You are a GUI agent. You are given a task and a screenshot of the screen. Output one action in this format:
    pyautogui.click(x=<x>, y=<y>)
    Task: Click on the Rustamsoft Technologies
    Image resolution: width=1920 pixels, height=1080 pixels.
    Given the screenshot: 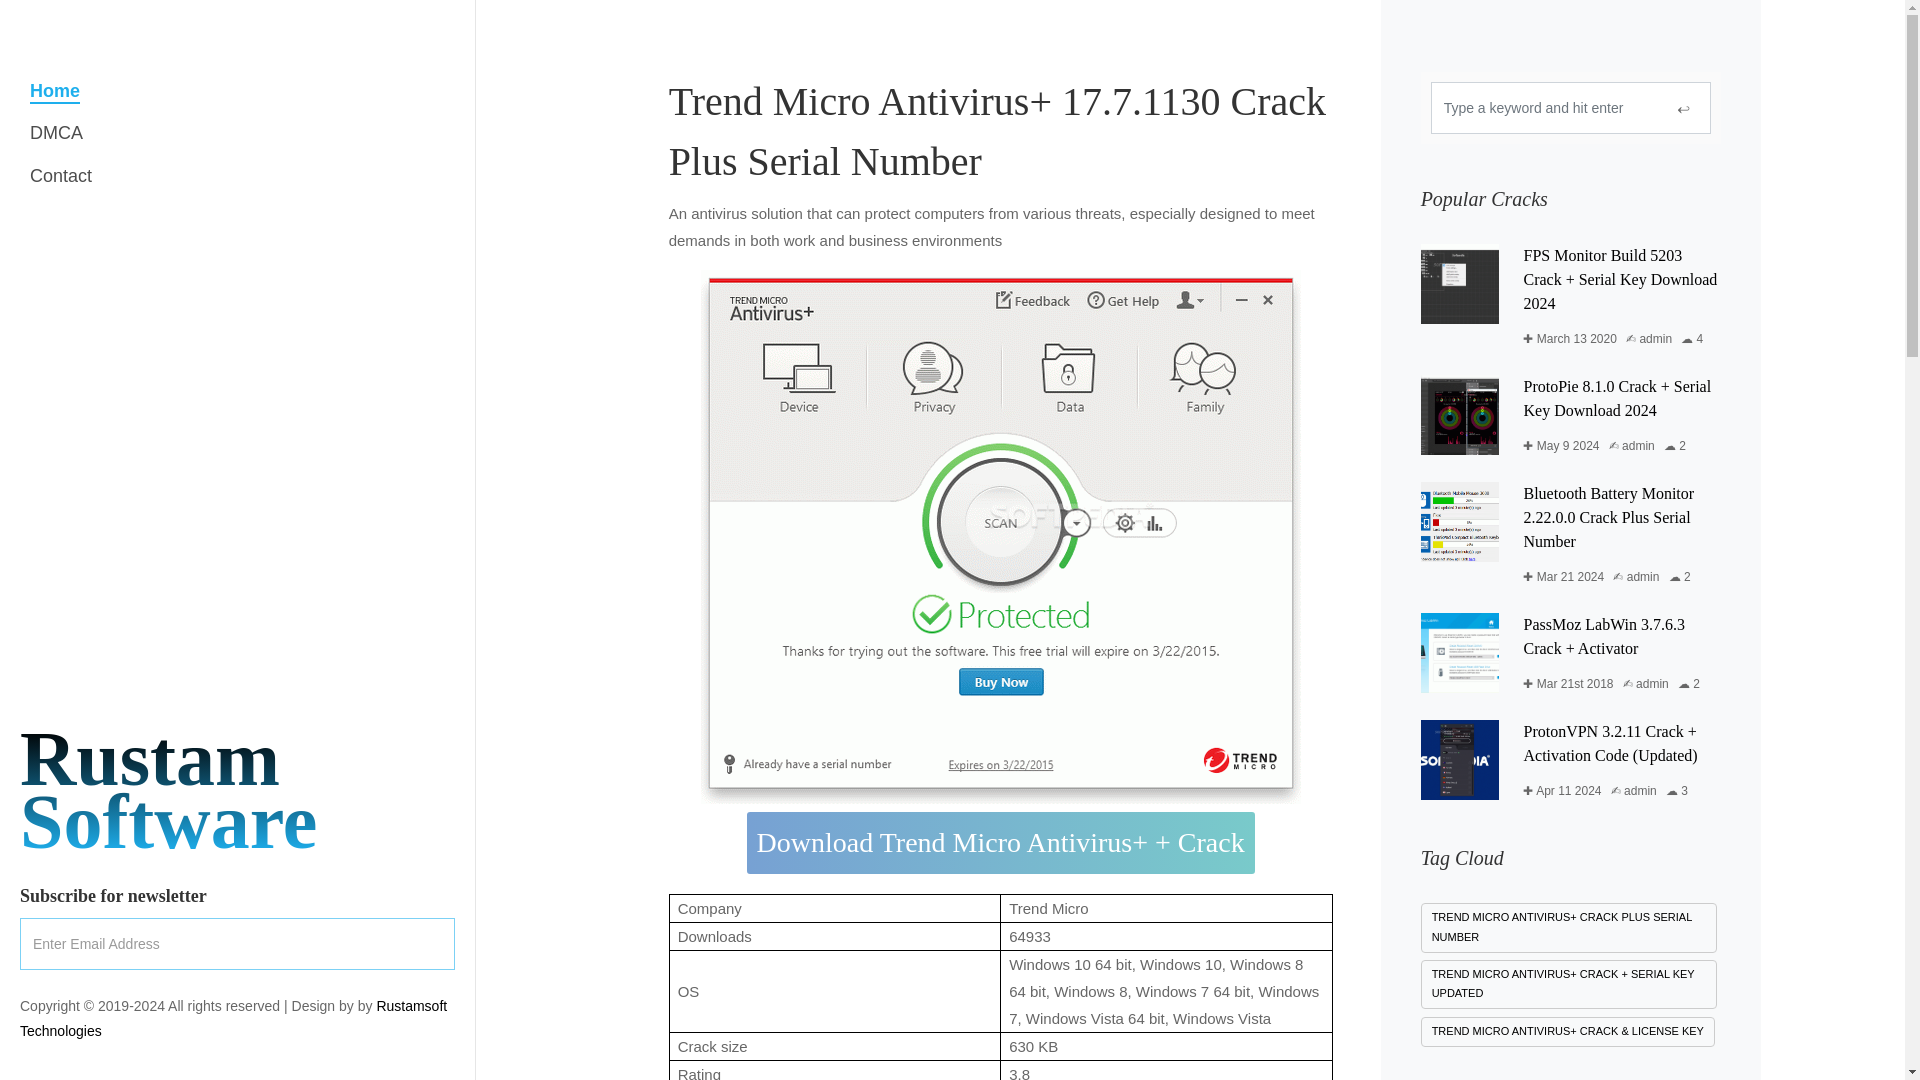 What is the action you would take?
    pyautogui.click(x=61, y=175)
    